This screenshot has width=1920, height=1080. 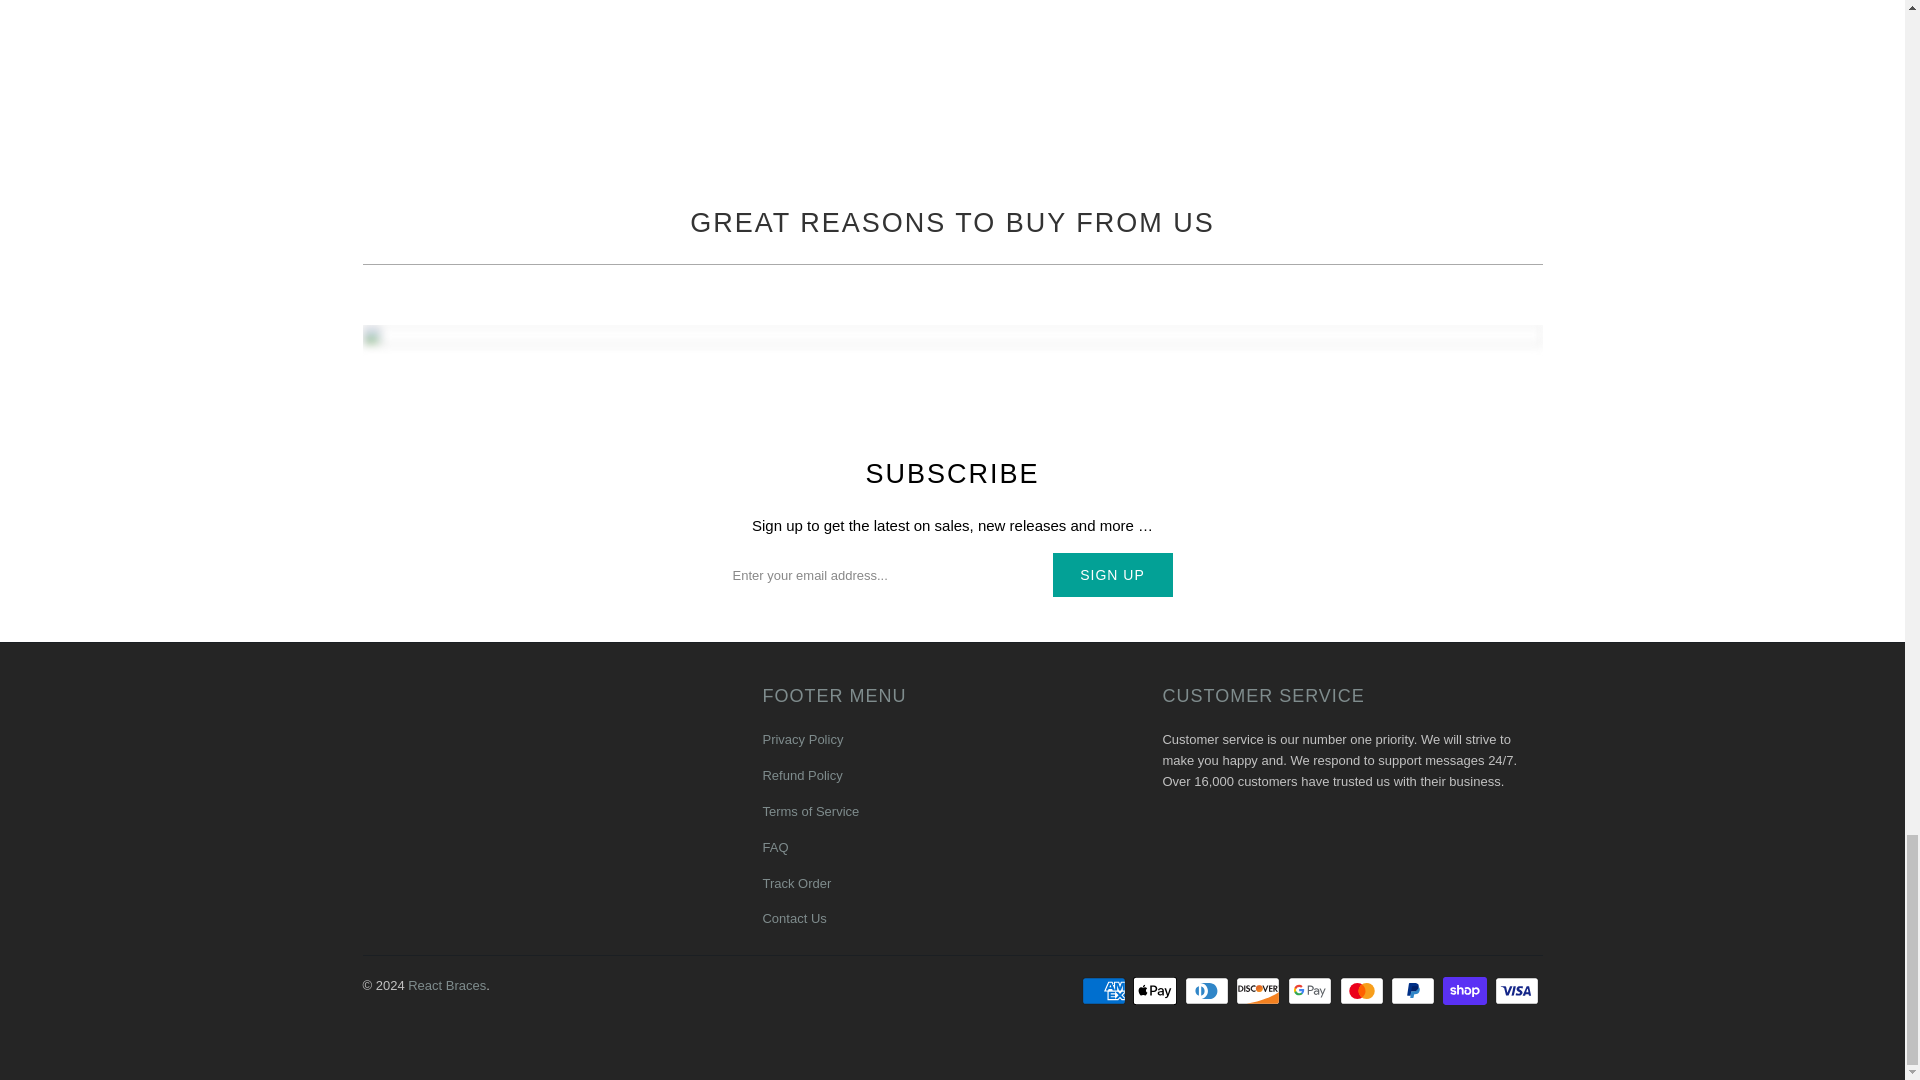 What do you see at coordinates (1156, 990) in the screenshot?
I see `Apple Pay` at bounding box center [1156, 990].